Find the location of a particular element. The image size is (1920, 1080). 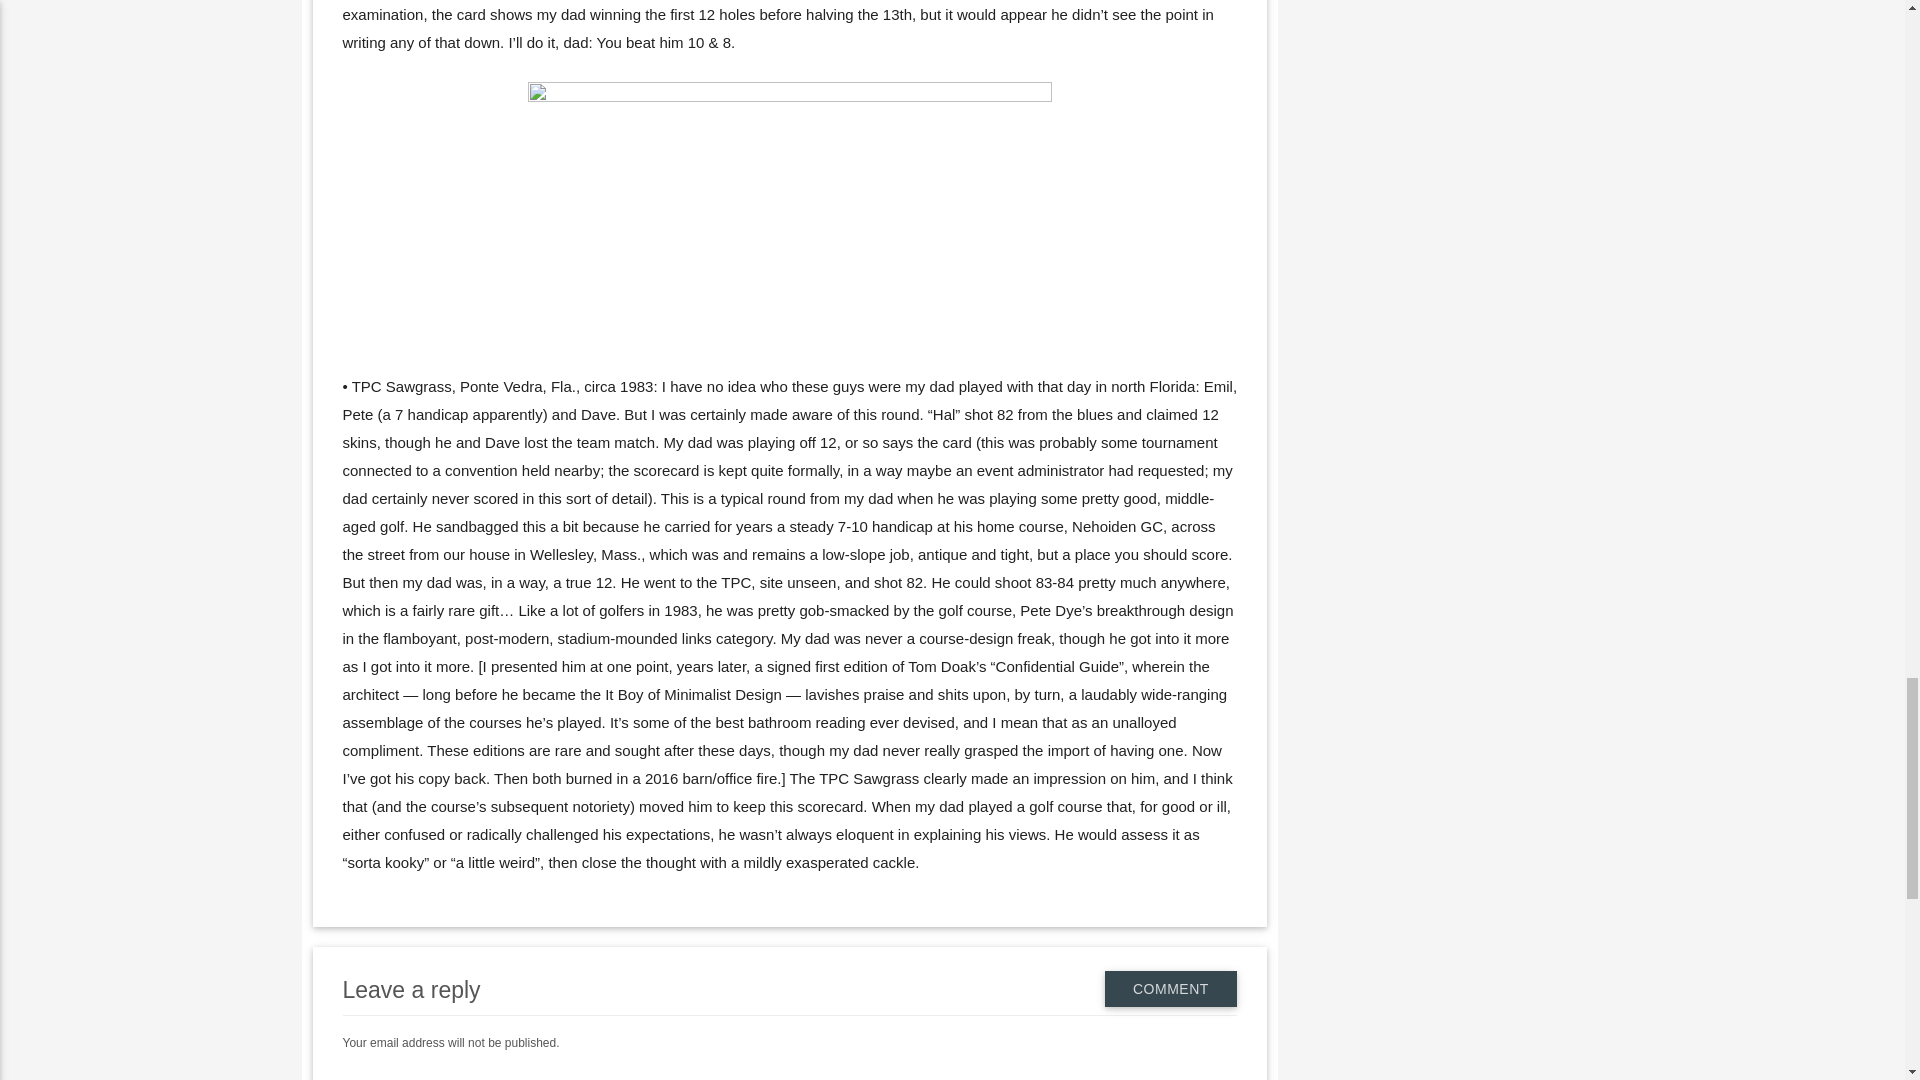

COMMENT is located at coordinates (1170, 988).